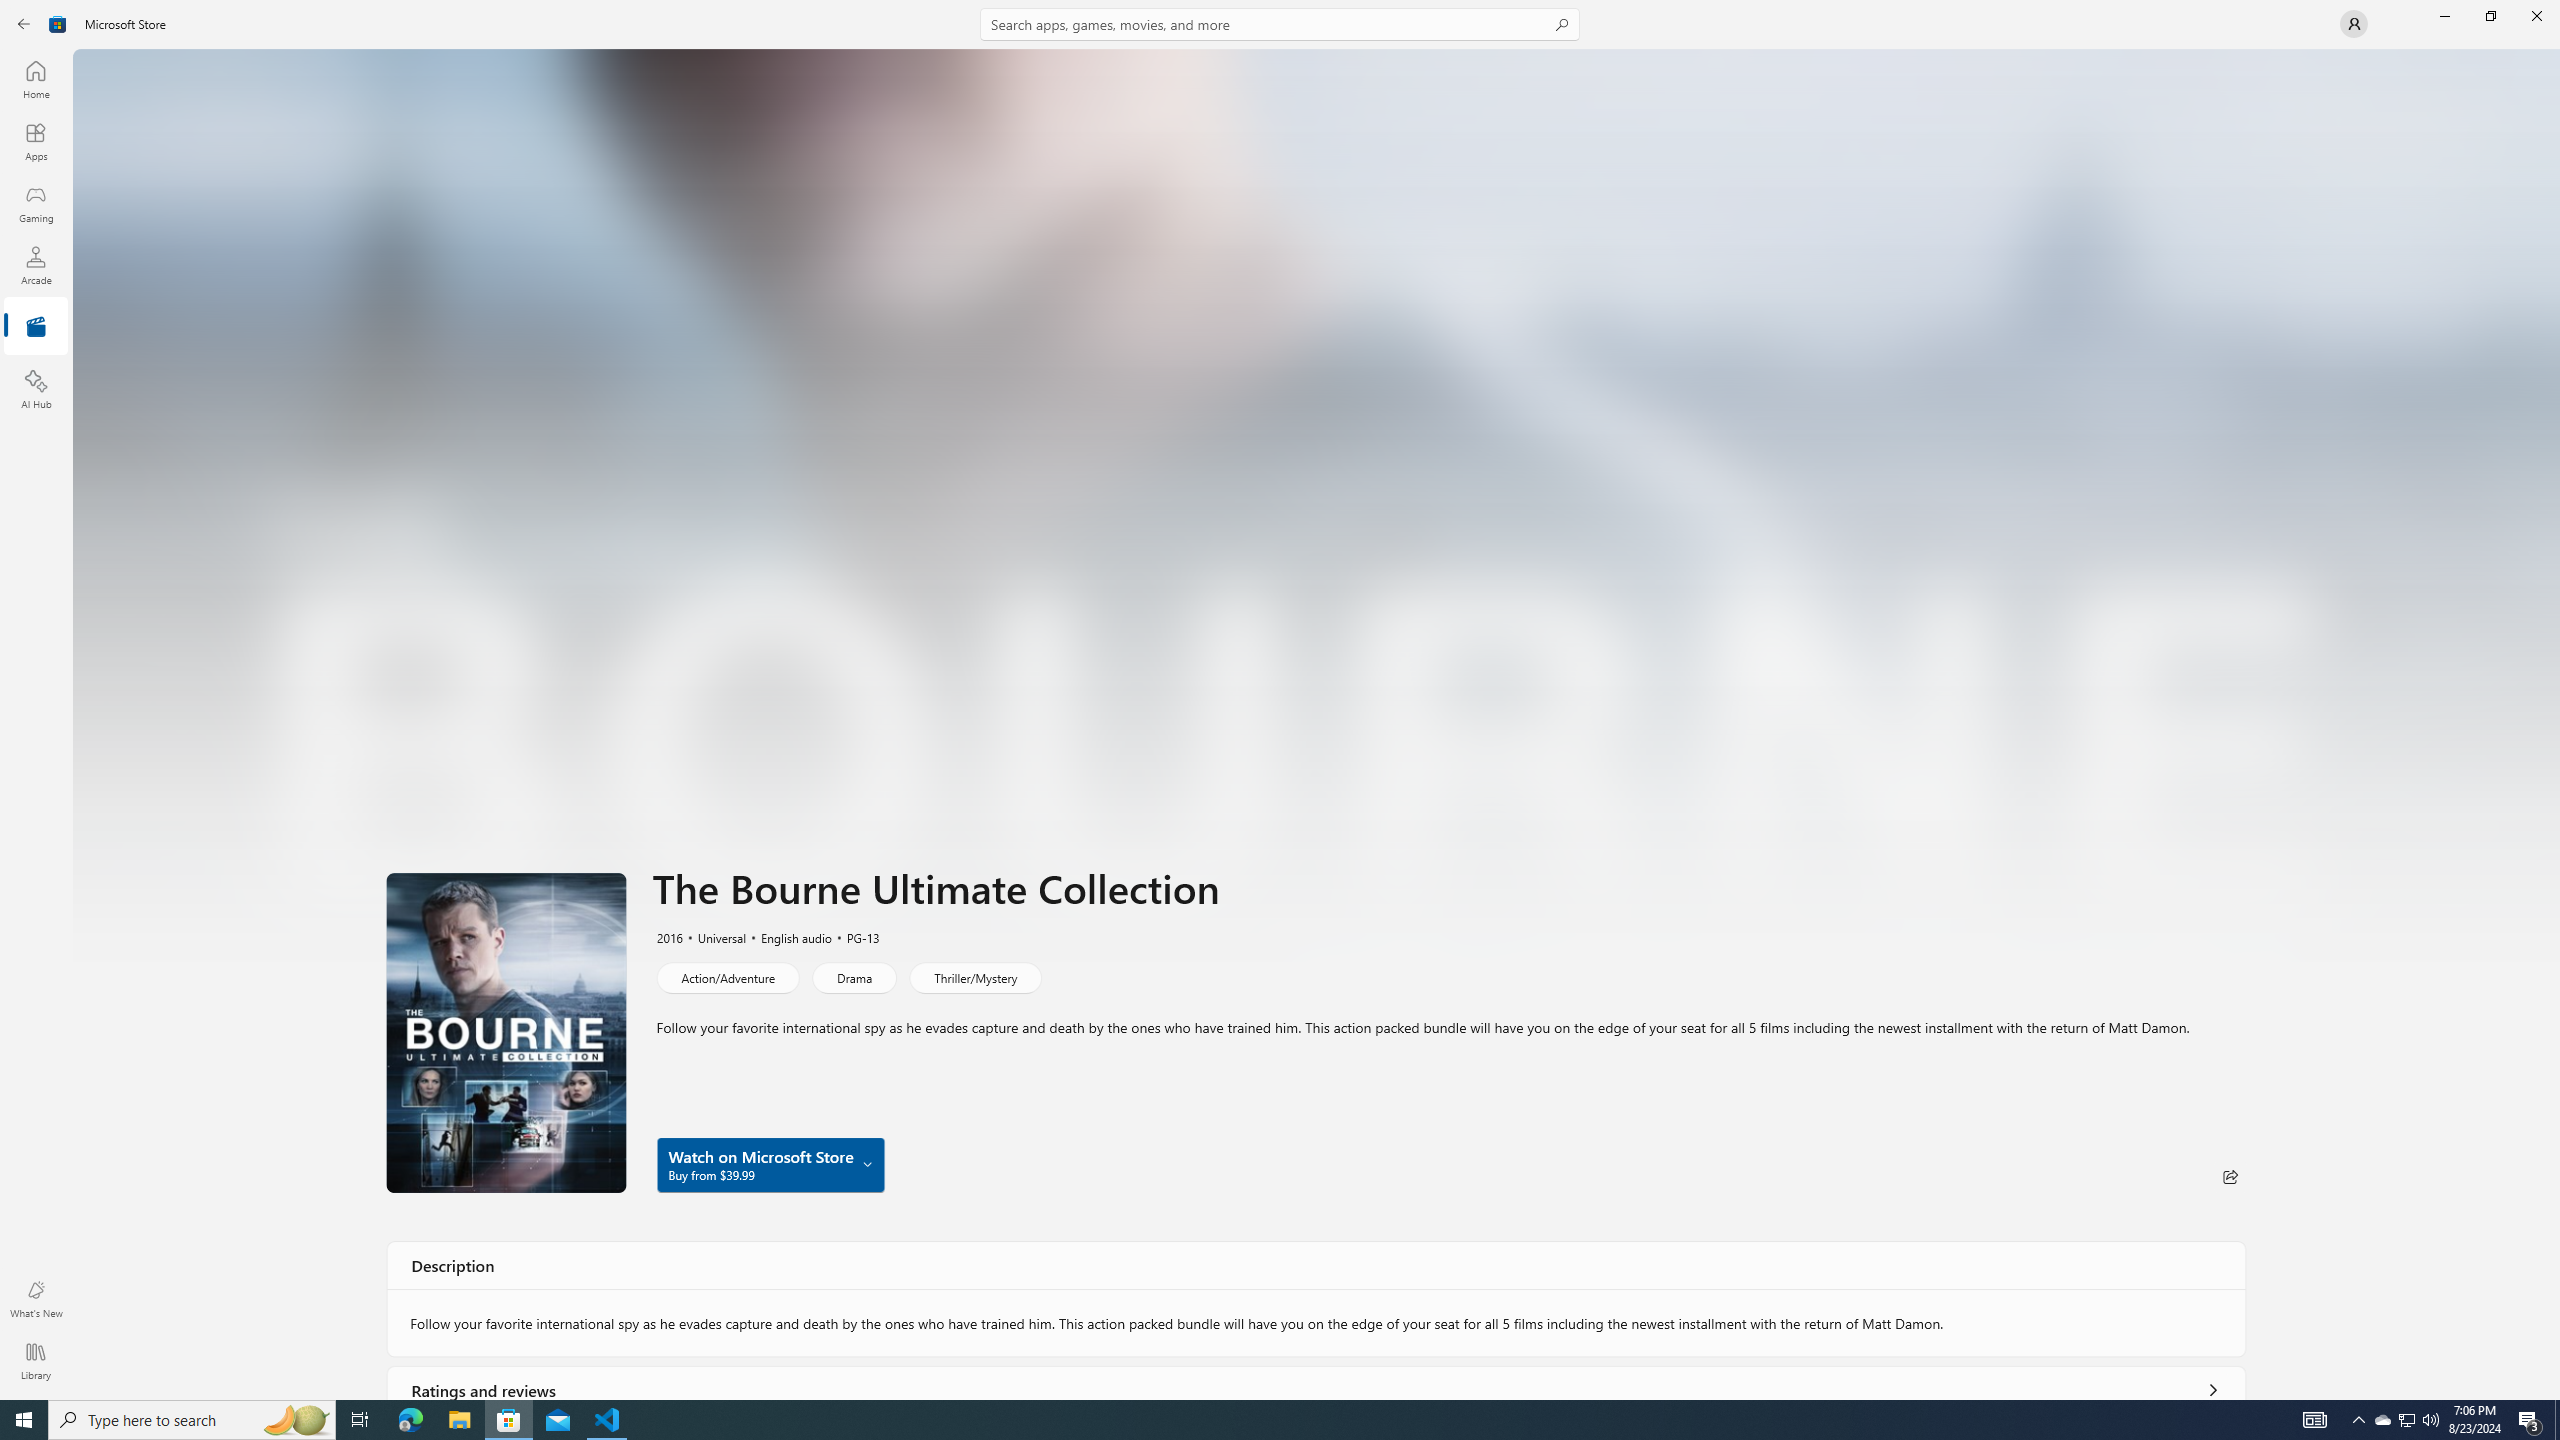  What do you see at coordinates (36, 203) in the screenshot?
I see `Gaming` at bounding box center [36, 203].